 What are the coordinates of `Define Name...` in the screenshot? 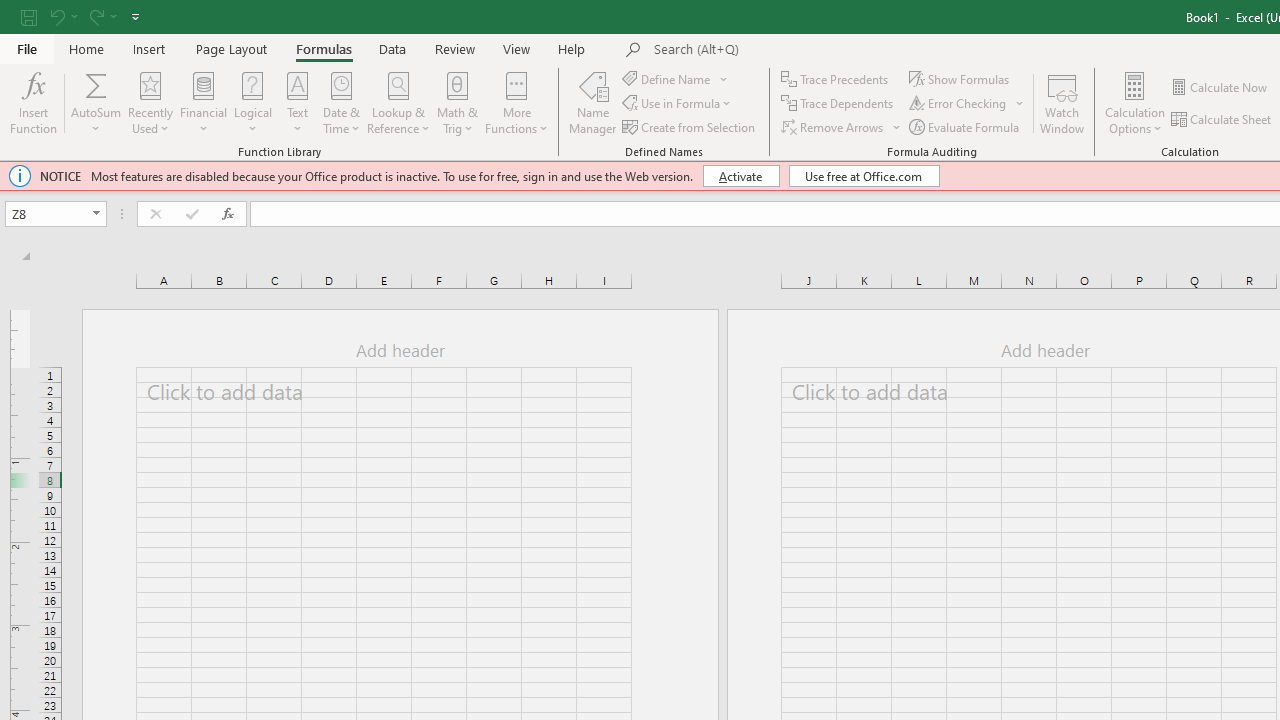 It's located at (668, 78).